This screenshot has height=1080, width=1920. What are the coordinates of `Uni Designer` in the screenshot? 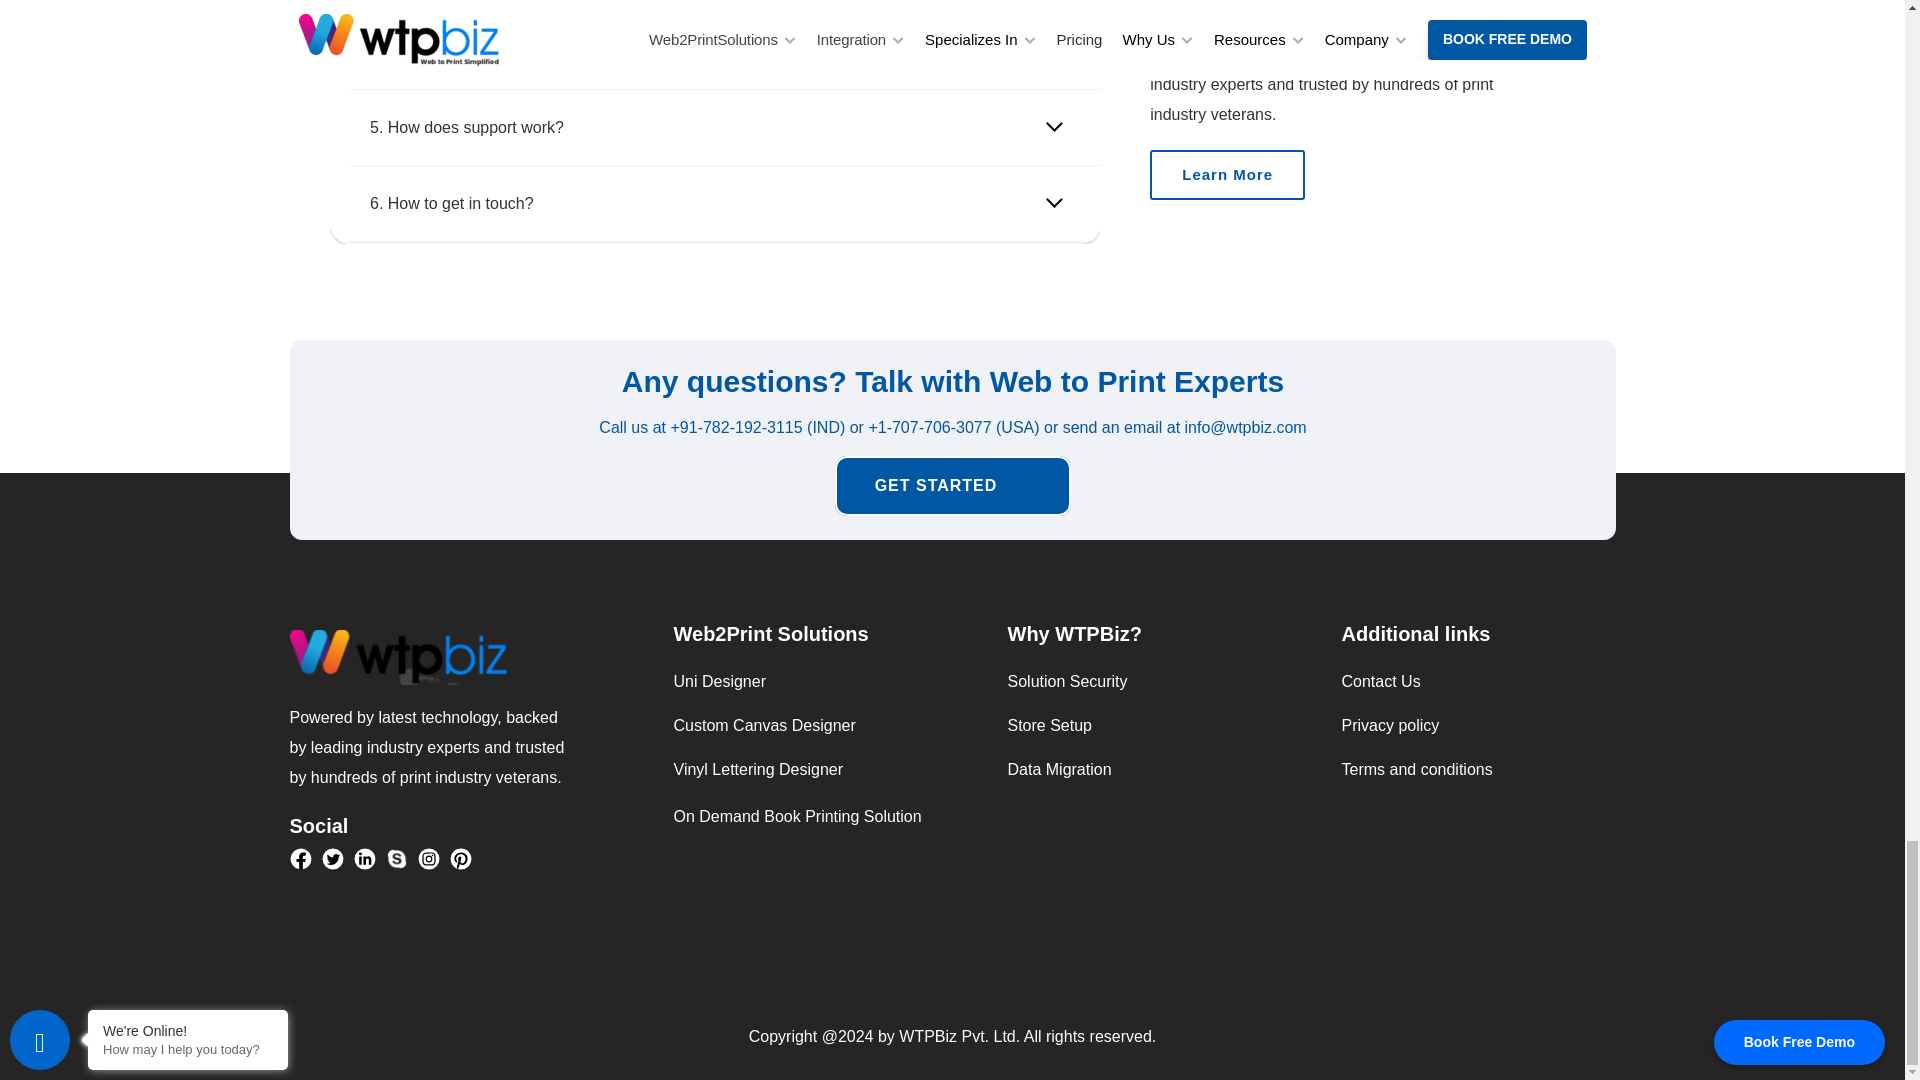 It's located at (720, 681).